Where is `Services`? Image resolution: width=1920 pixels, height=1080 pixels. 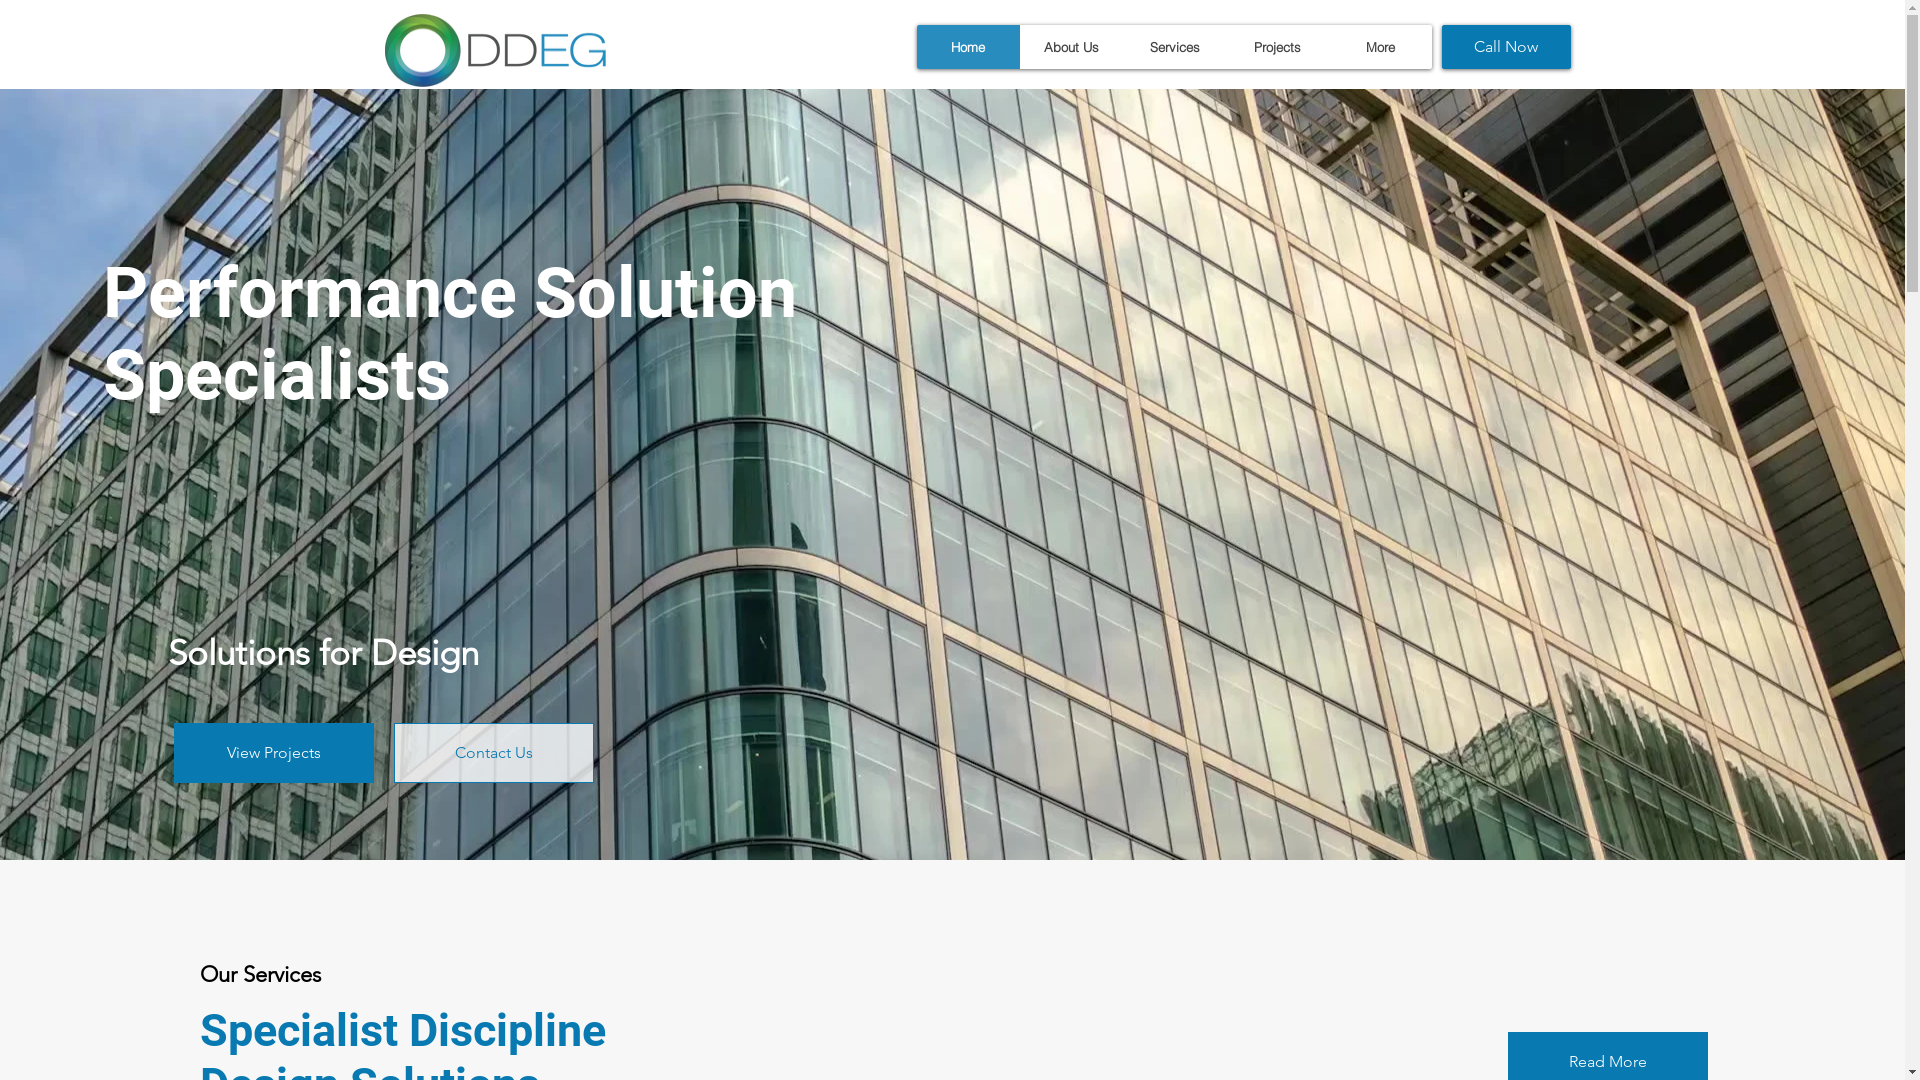 Services is located at coordinates (1174, 47).